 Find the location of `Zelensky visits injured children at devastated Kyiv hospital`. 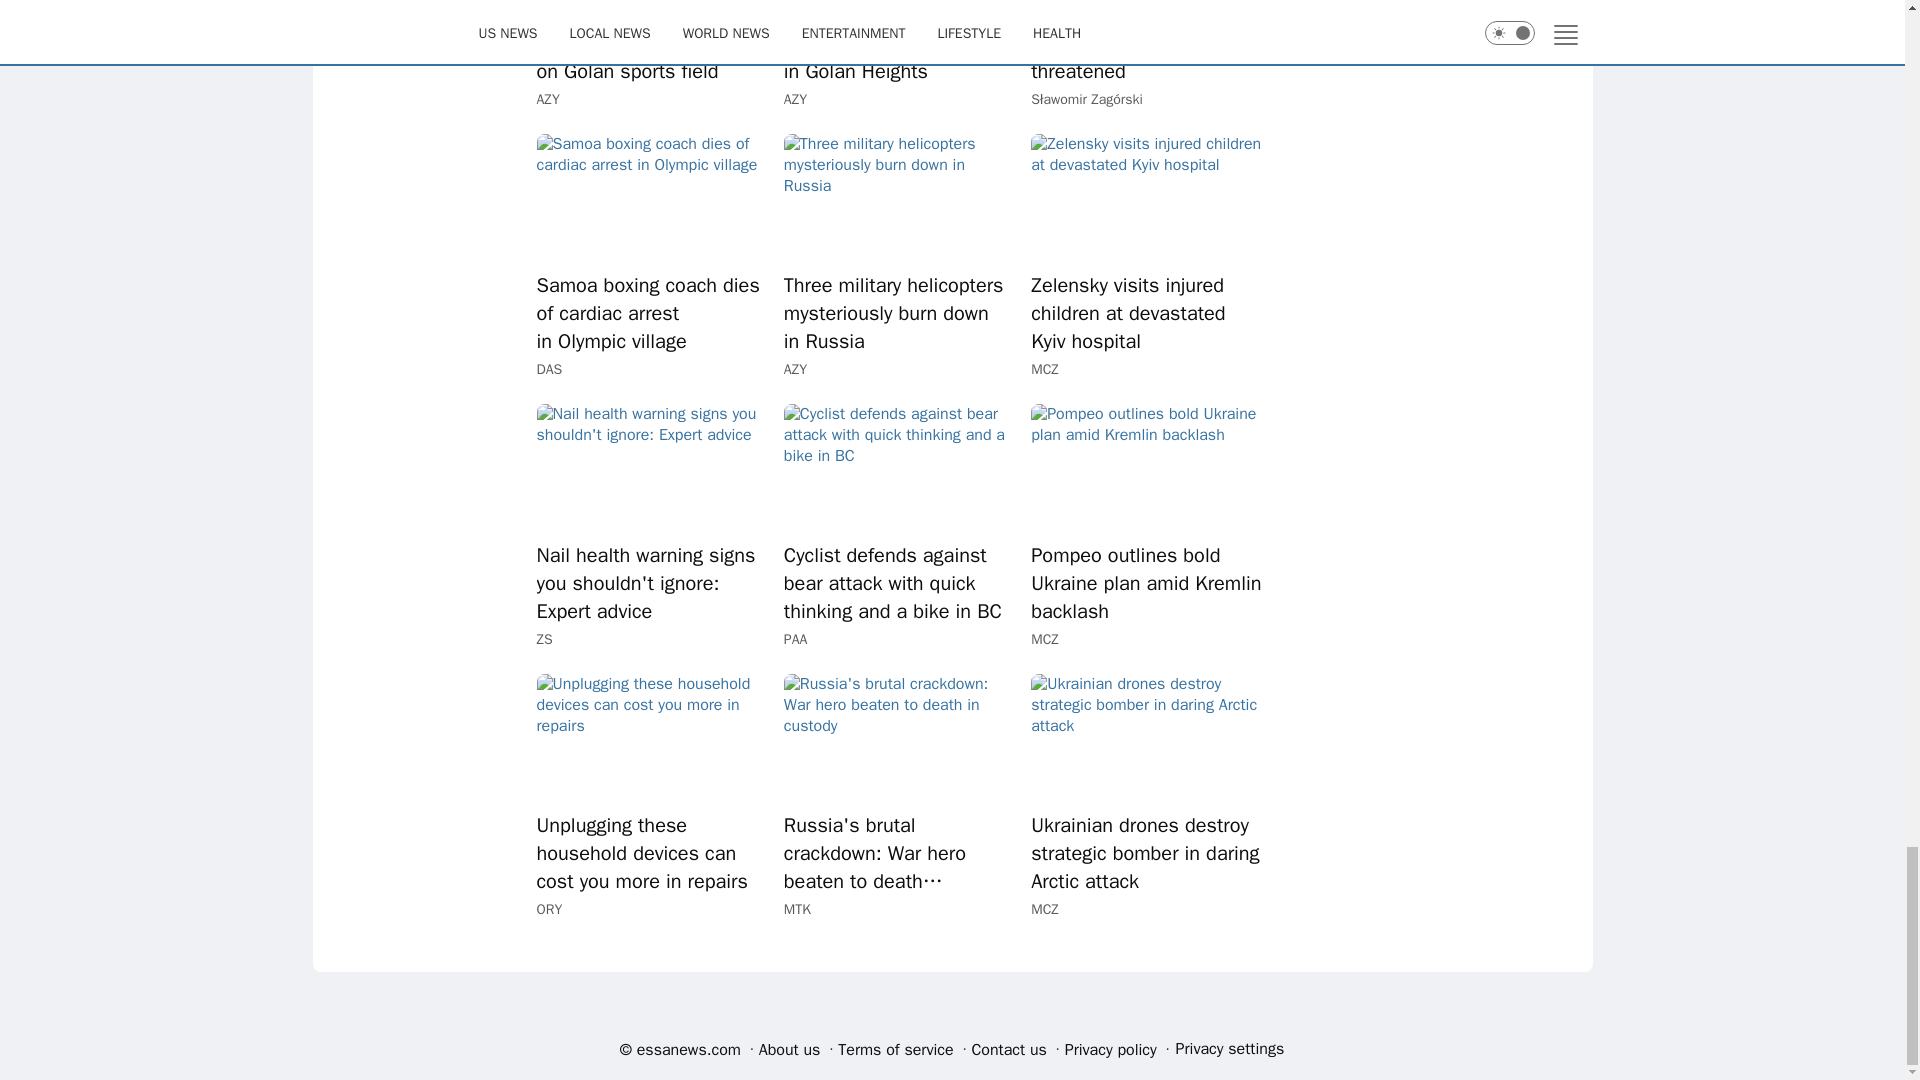

Zelensky visits injured children at devastated Kyiv hospital is located at coordinates (1146, 198).